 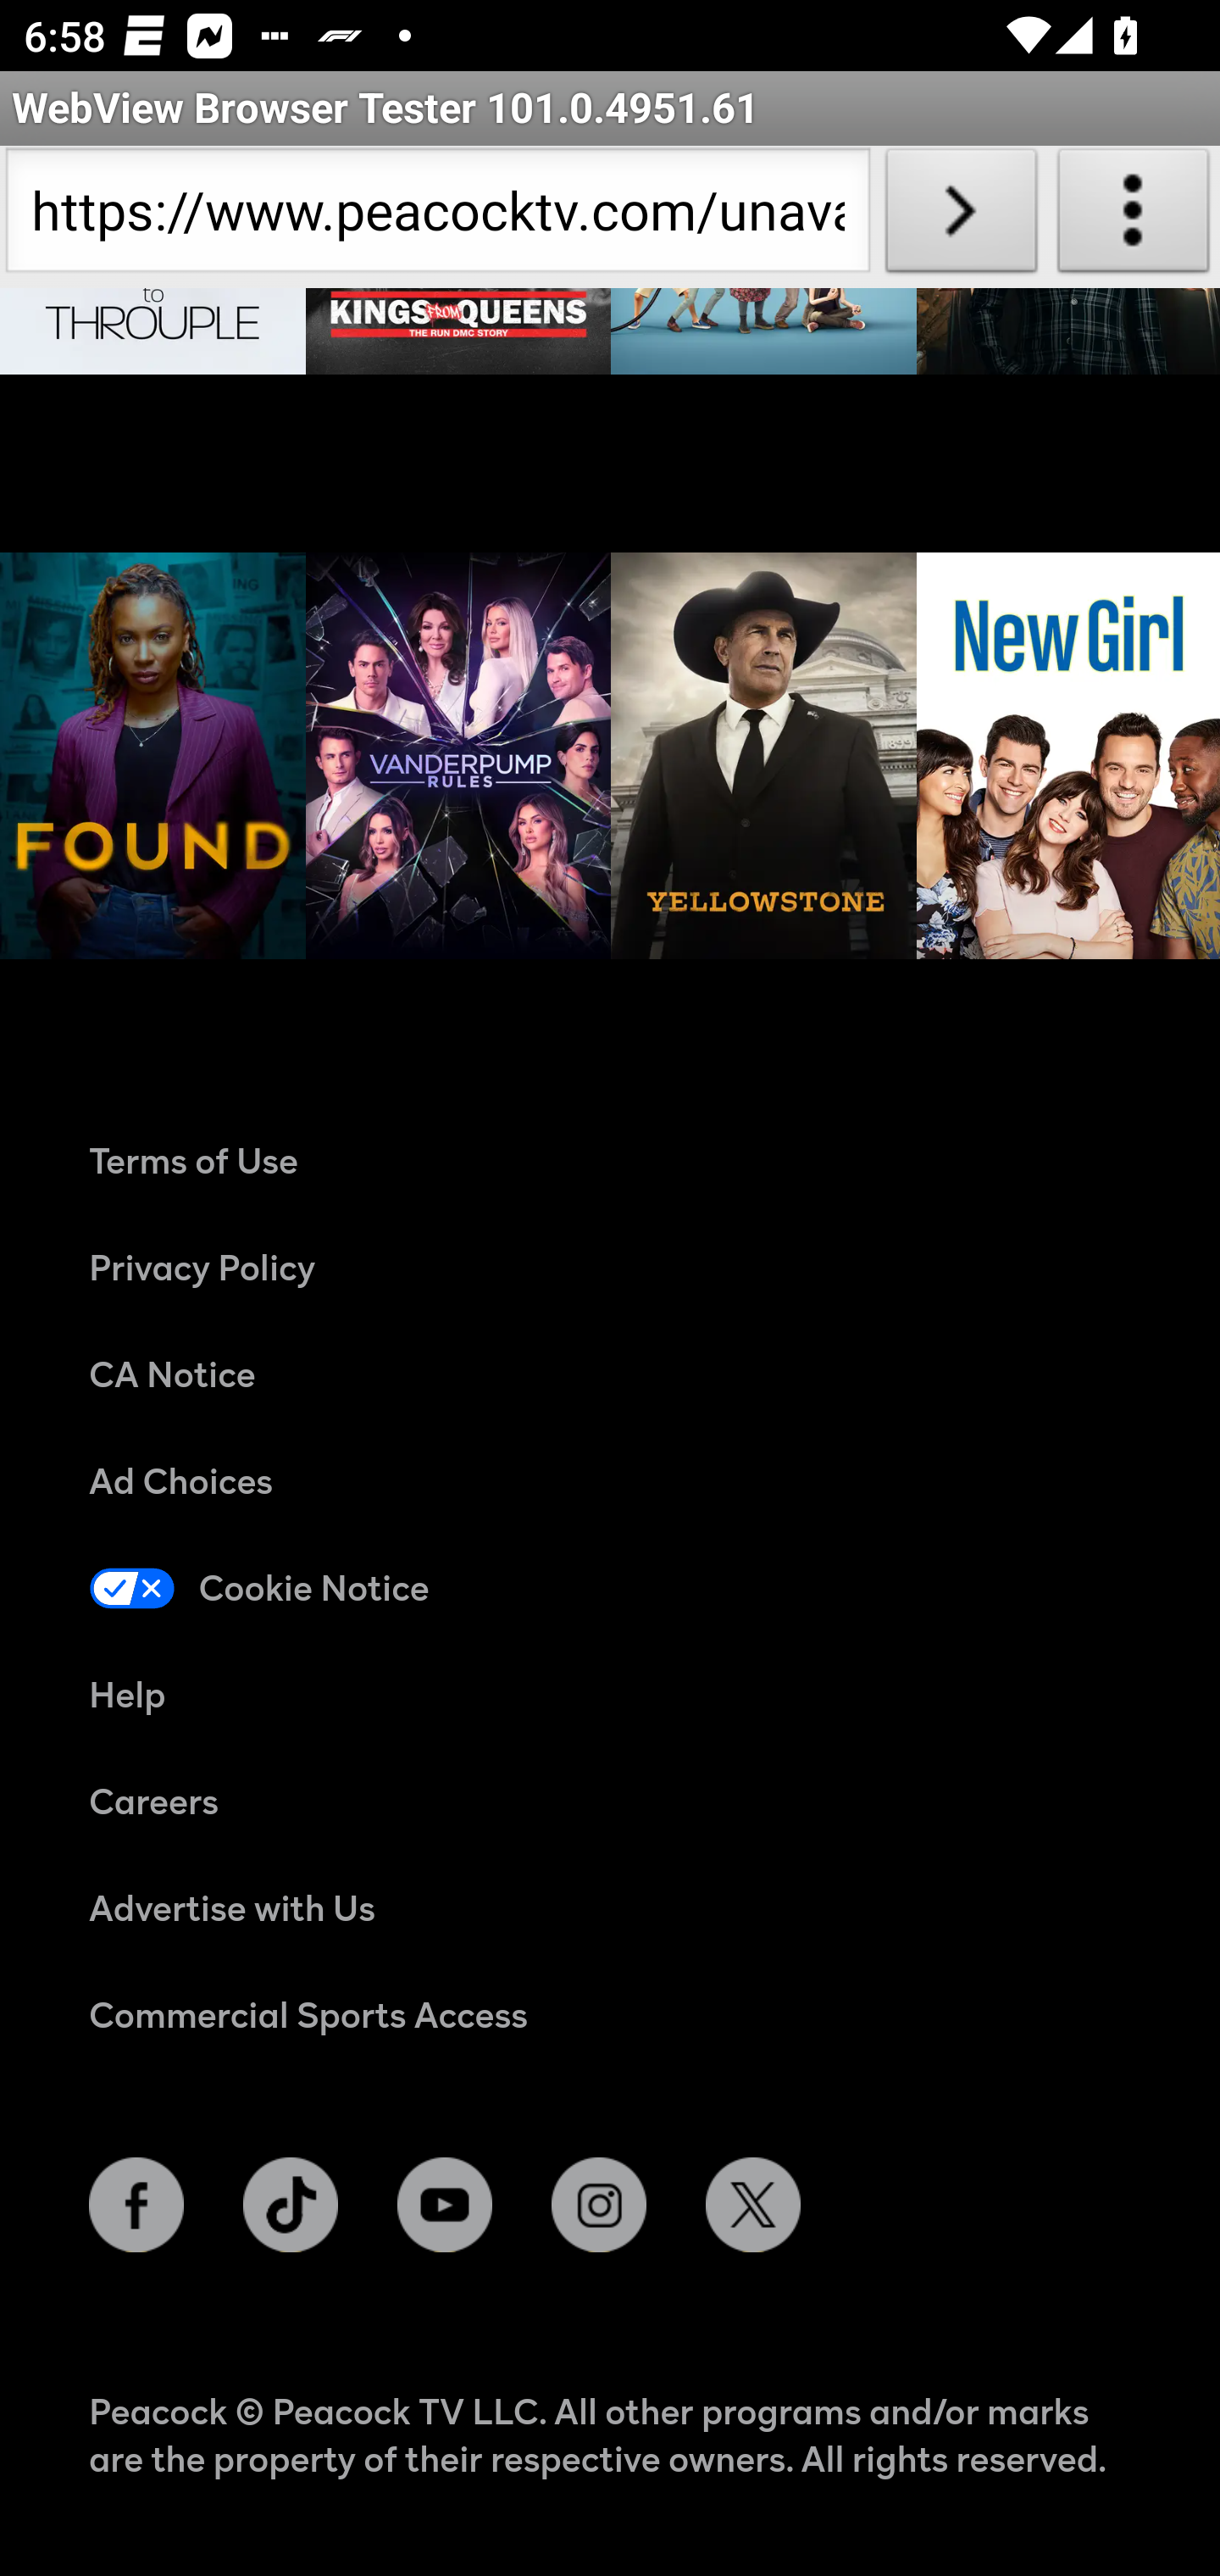 What do you see at coordinates (291, 2207) in the screenshot?
I see `TikTok ((Opens in new window))` at bounding box center [291, 2207].